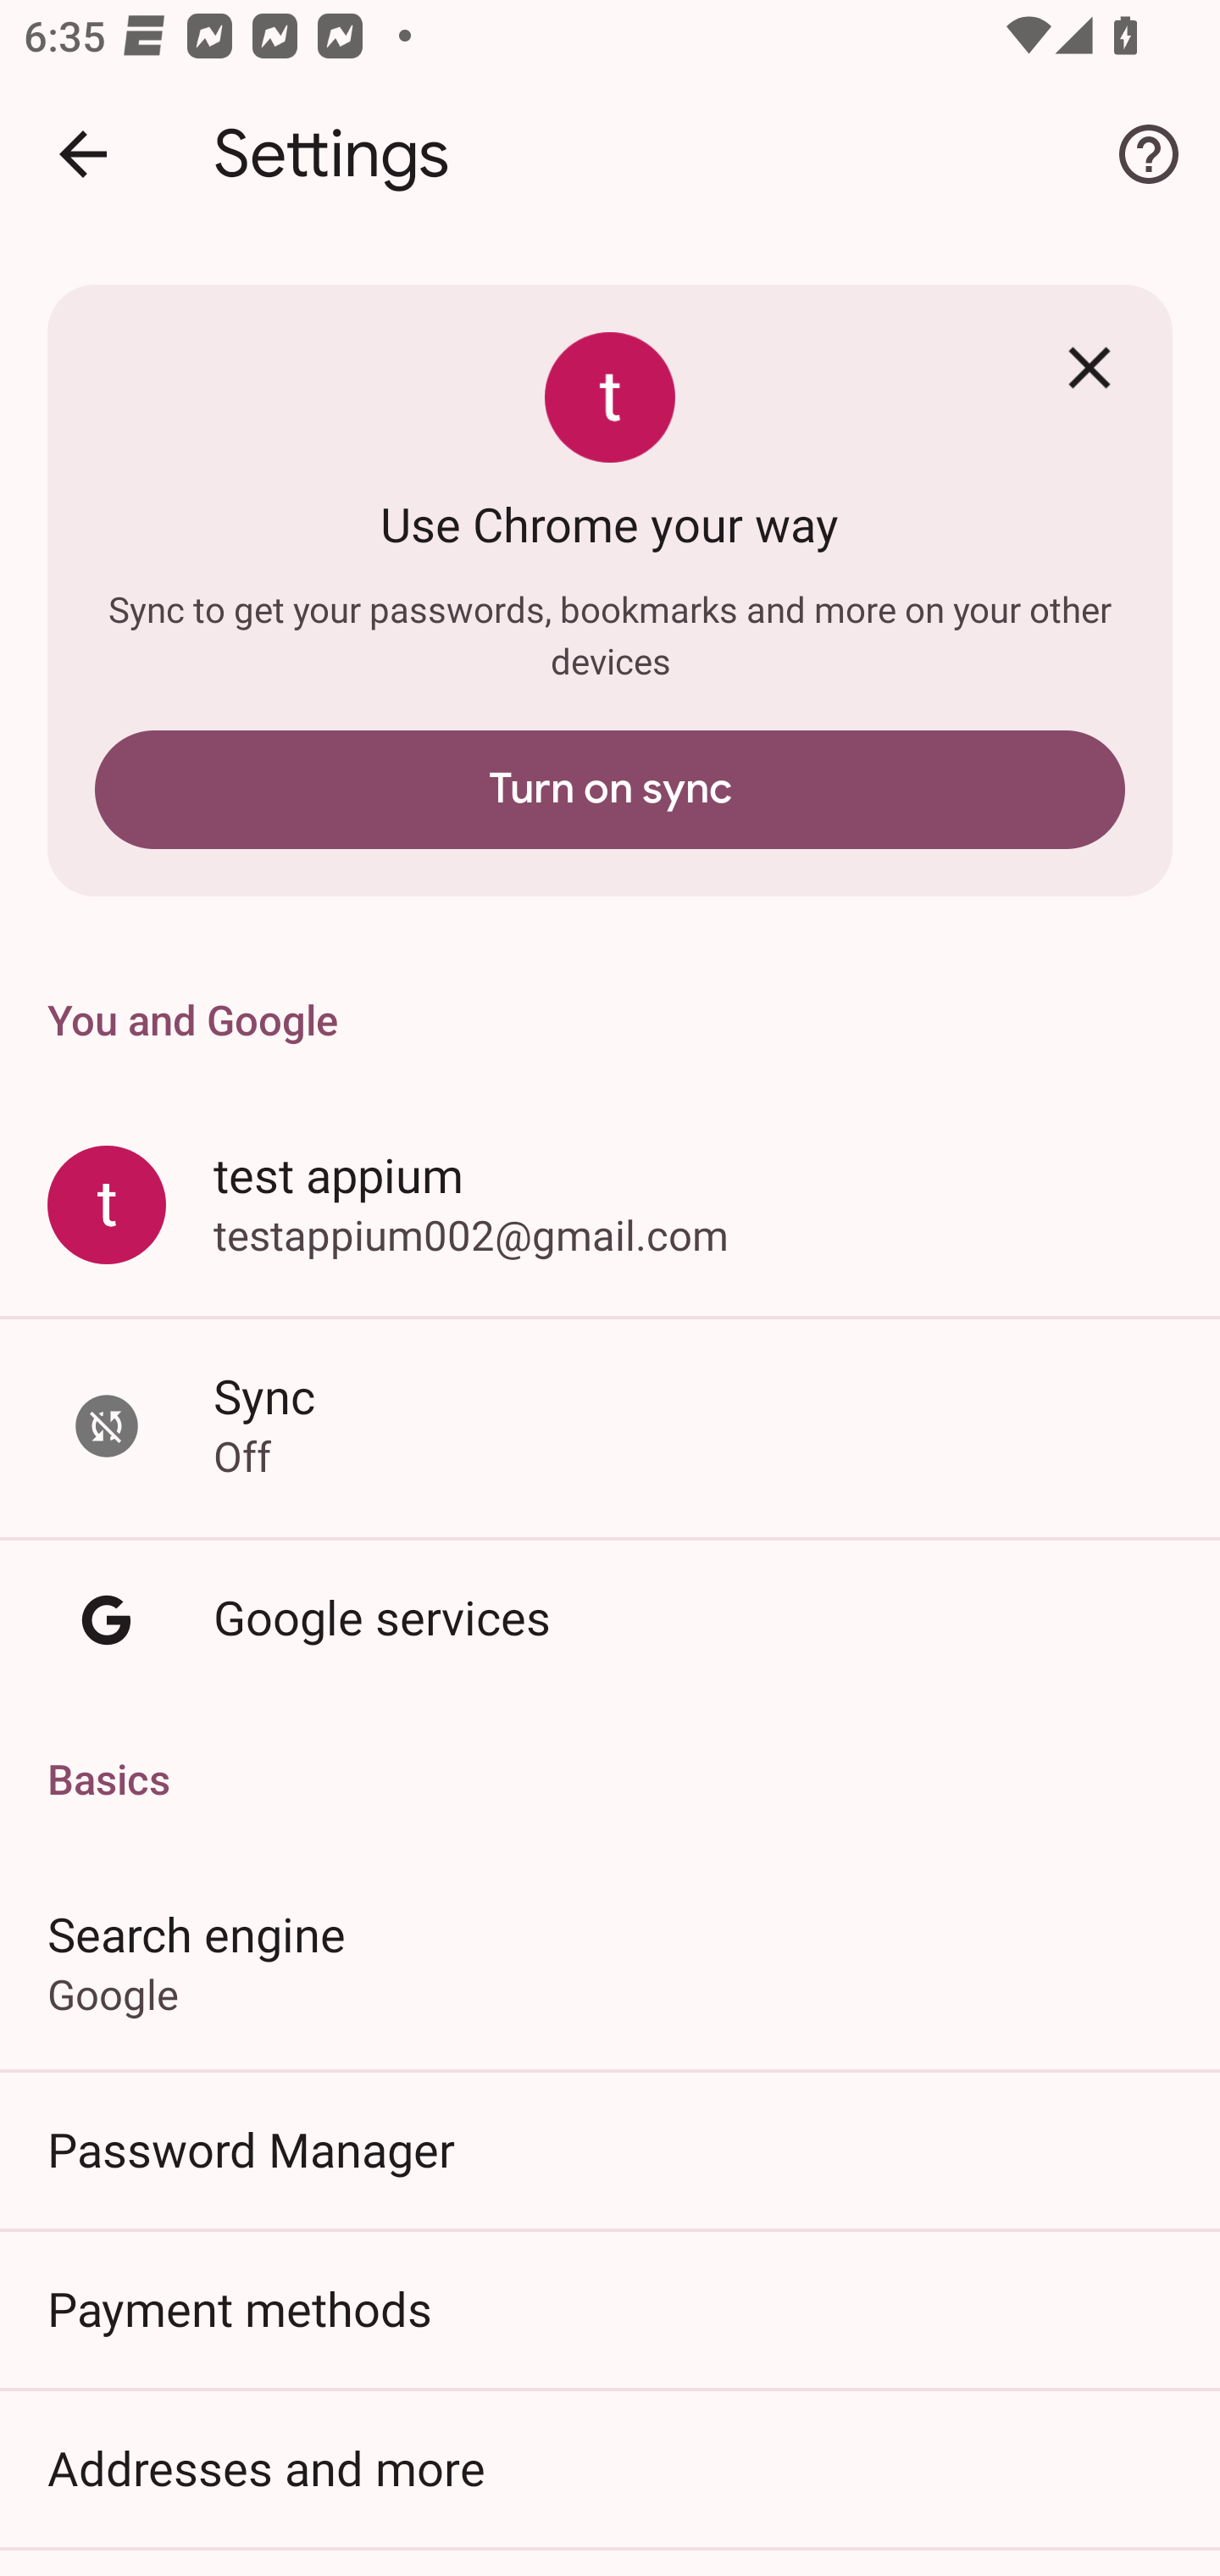 This screenshot has width=1220, height=2576. I want to click on Addresses and more, so click(610, 2468).